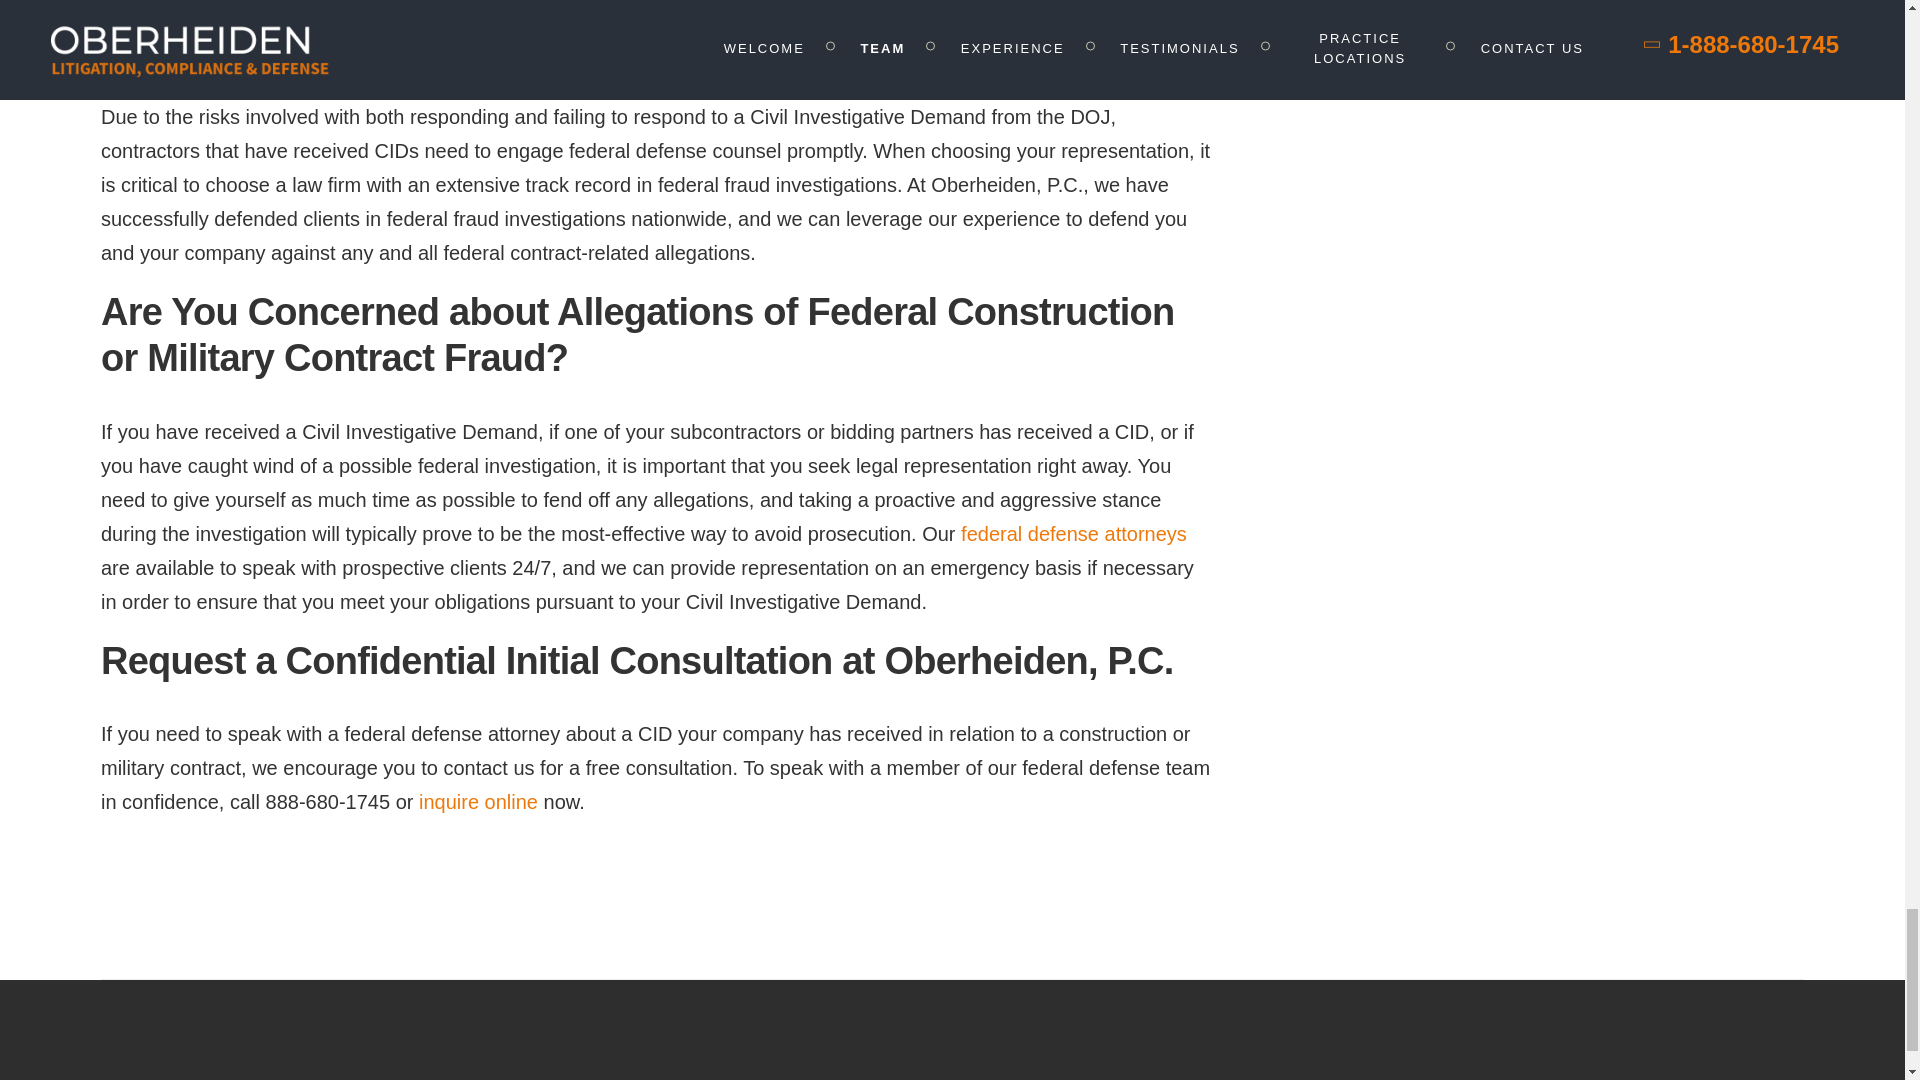 Image resolution: width=1920 pixels, height=1080 pixels. What do you see at coordinates (1074, 534) in the screenshot?
I see `federal defense attorneys` at bounding box center [1074, 534].